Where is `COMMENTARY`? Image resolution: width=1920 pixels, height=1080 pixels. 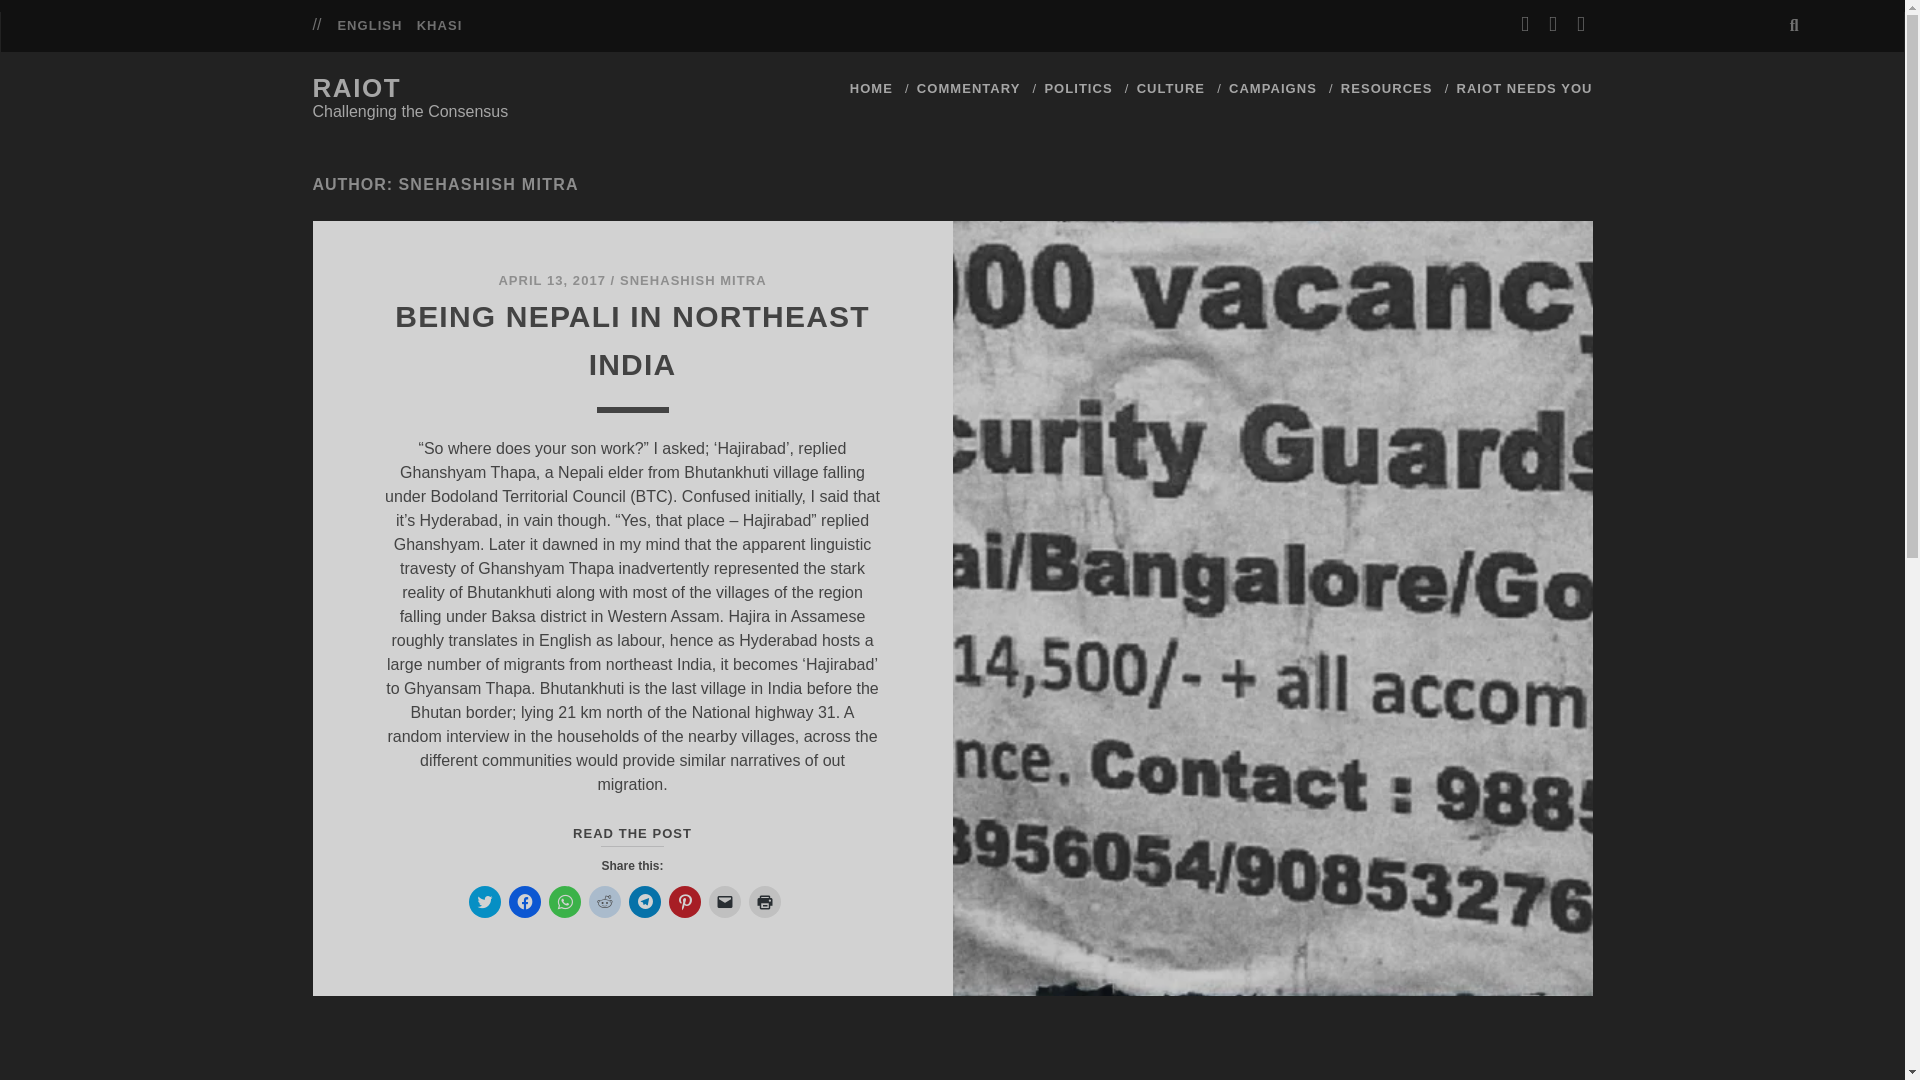
COMMENTARY is located at coordinates (969, 88).